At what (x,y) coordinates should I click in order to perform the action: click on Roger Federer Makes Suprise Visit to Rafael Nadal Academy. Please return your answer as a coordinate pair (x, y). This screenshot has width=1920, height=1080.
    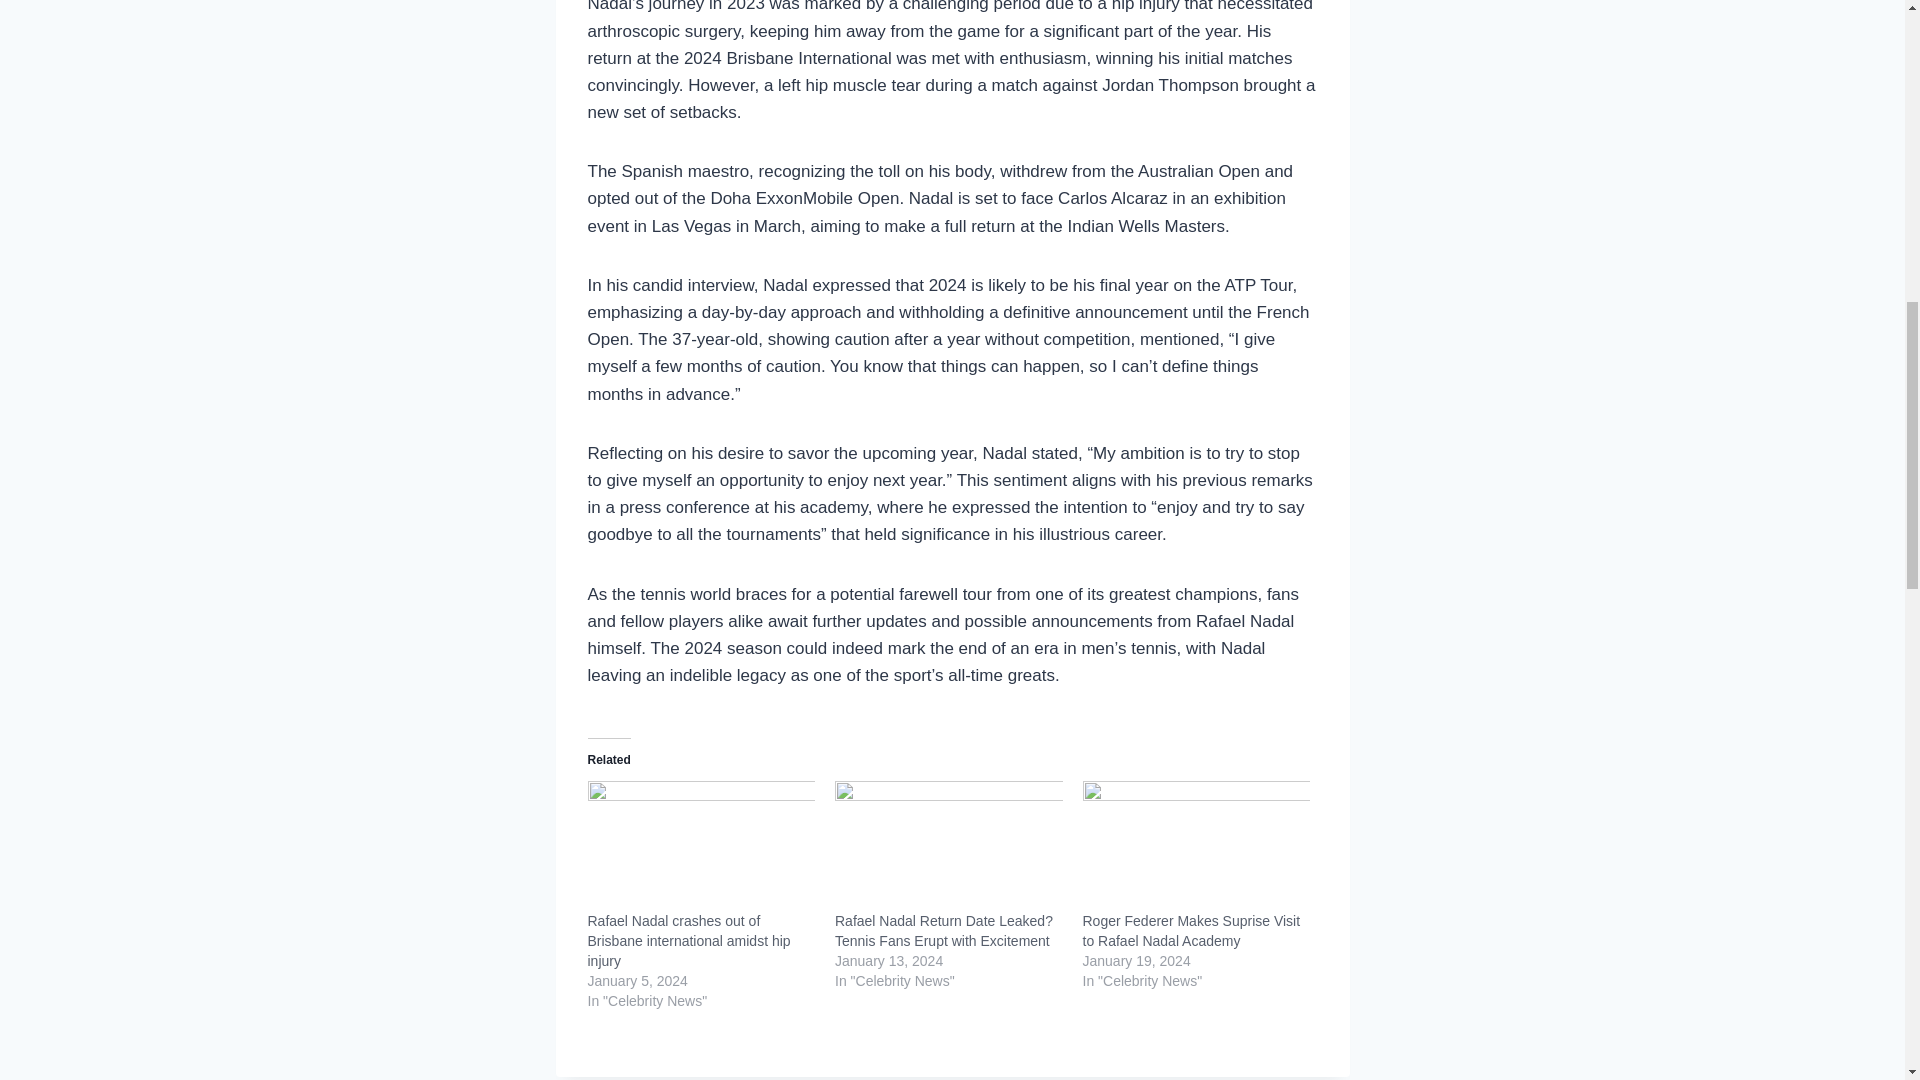
    Looking at the image, I should click on (1190, 930).